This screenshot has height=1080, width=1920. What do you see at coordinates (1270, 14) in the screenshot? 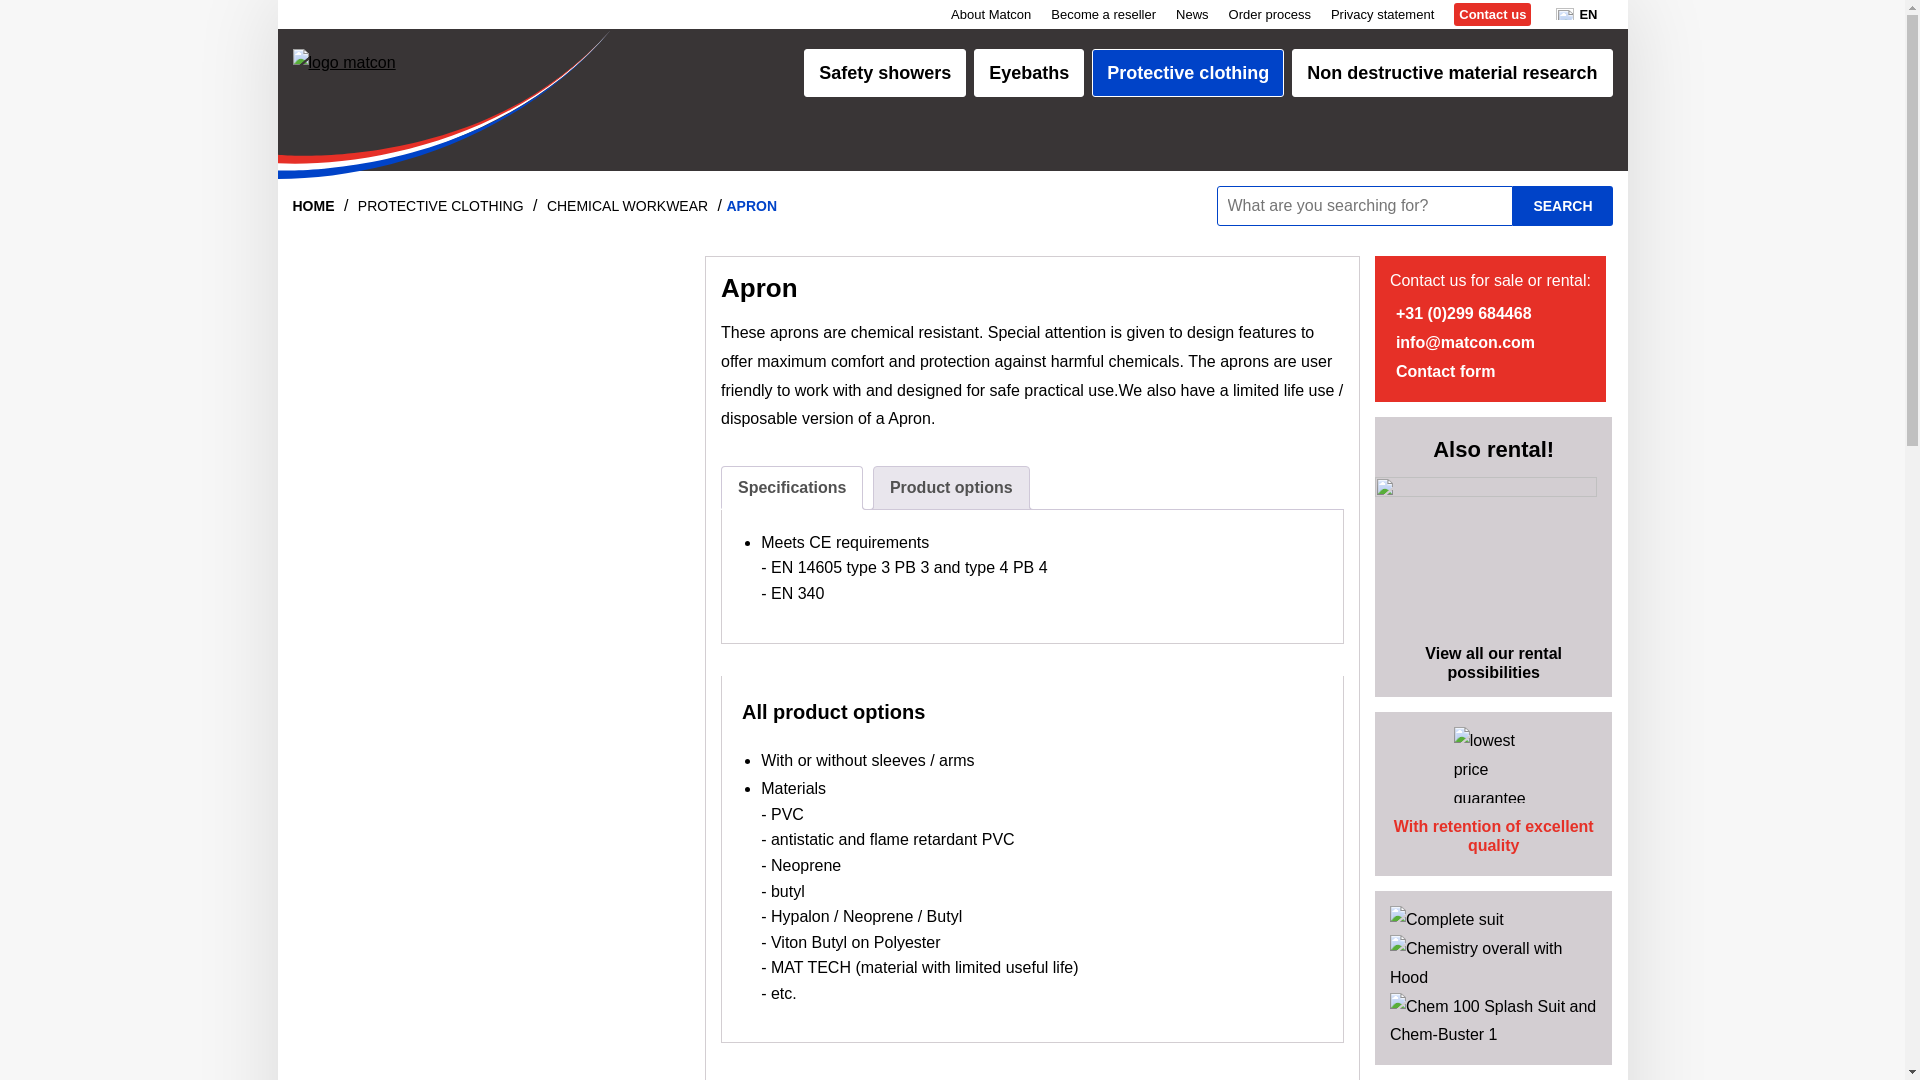
I see `Order process` at bounding box center [1270, 14].